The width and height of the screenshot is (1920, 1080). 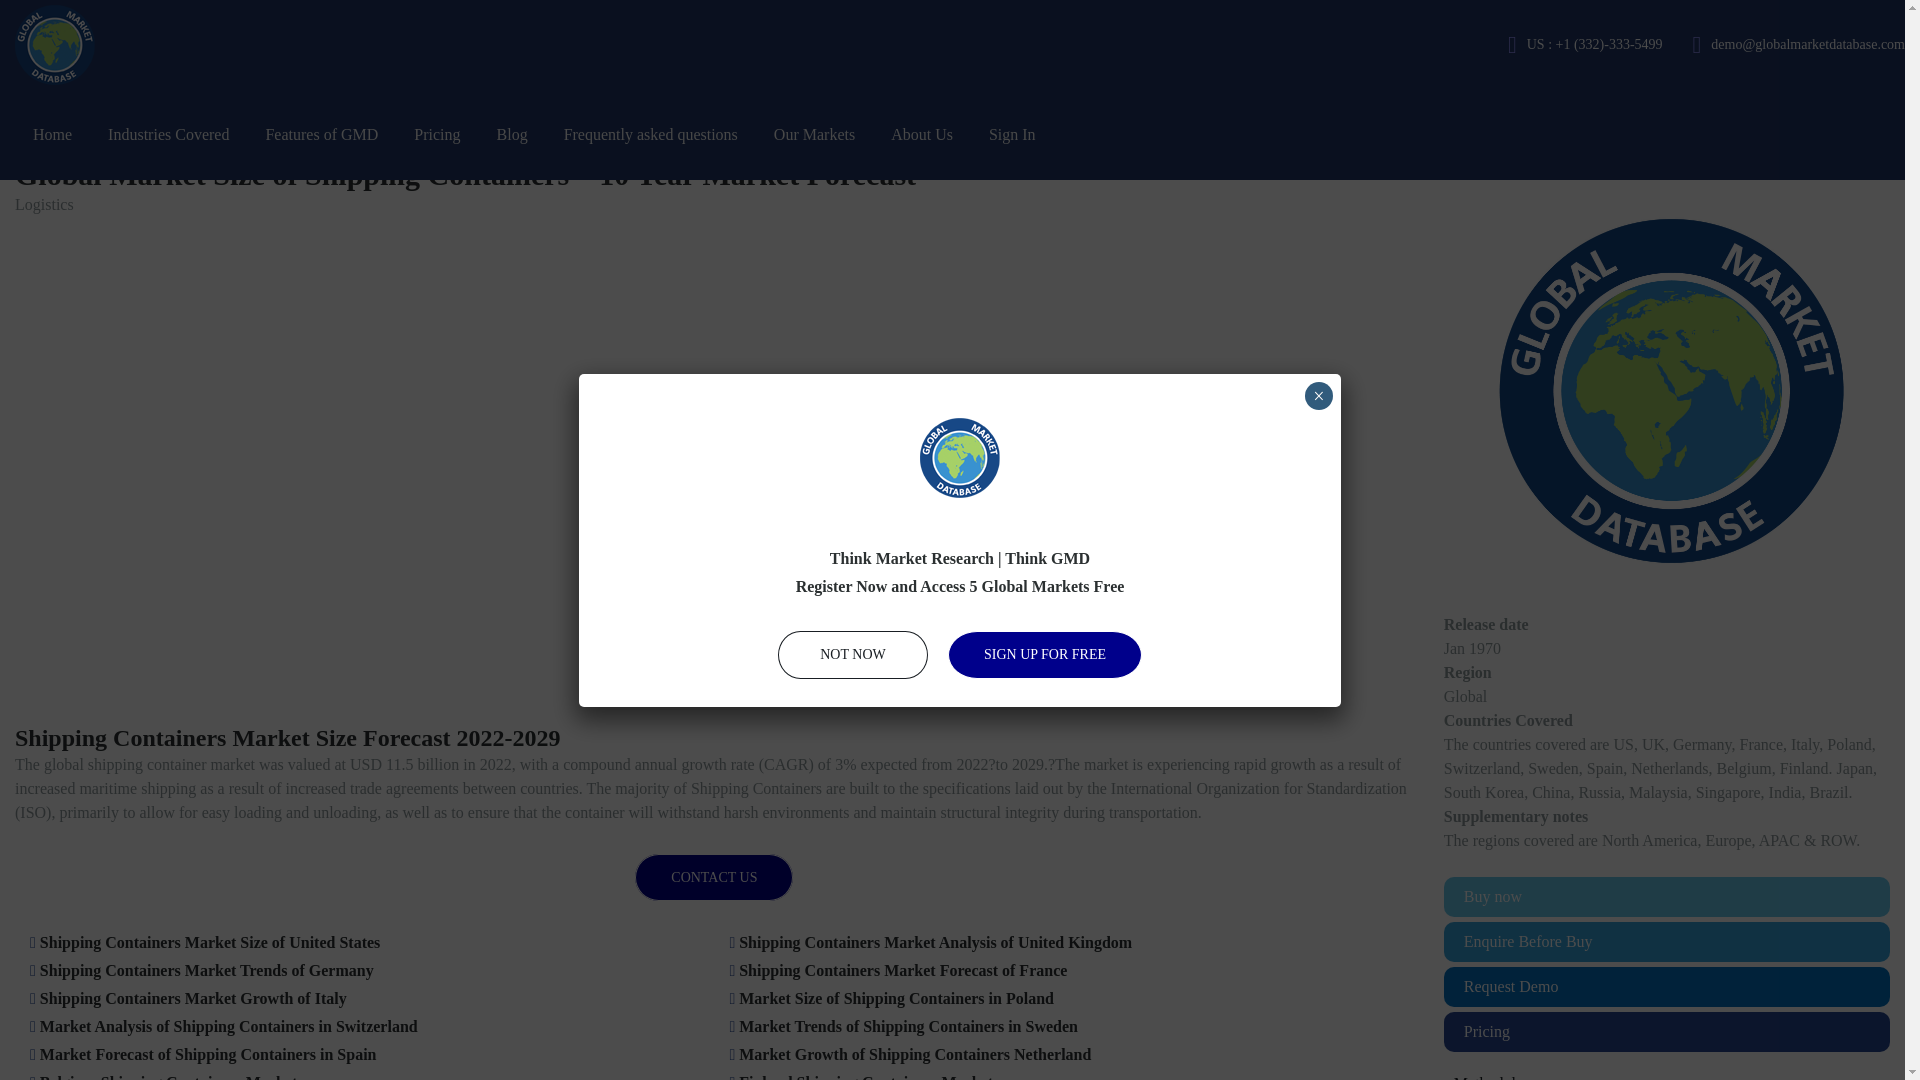 What do you see at coordinates (1666, 986) in the screenshot?
I see `Request Demo` at bounding box center [1666, 986].